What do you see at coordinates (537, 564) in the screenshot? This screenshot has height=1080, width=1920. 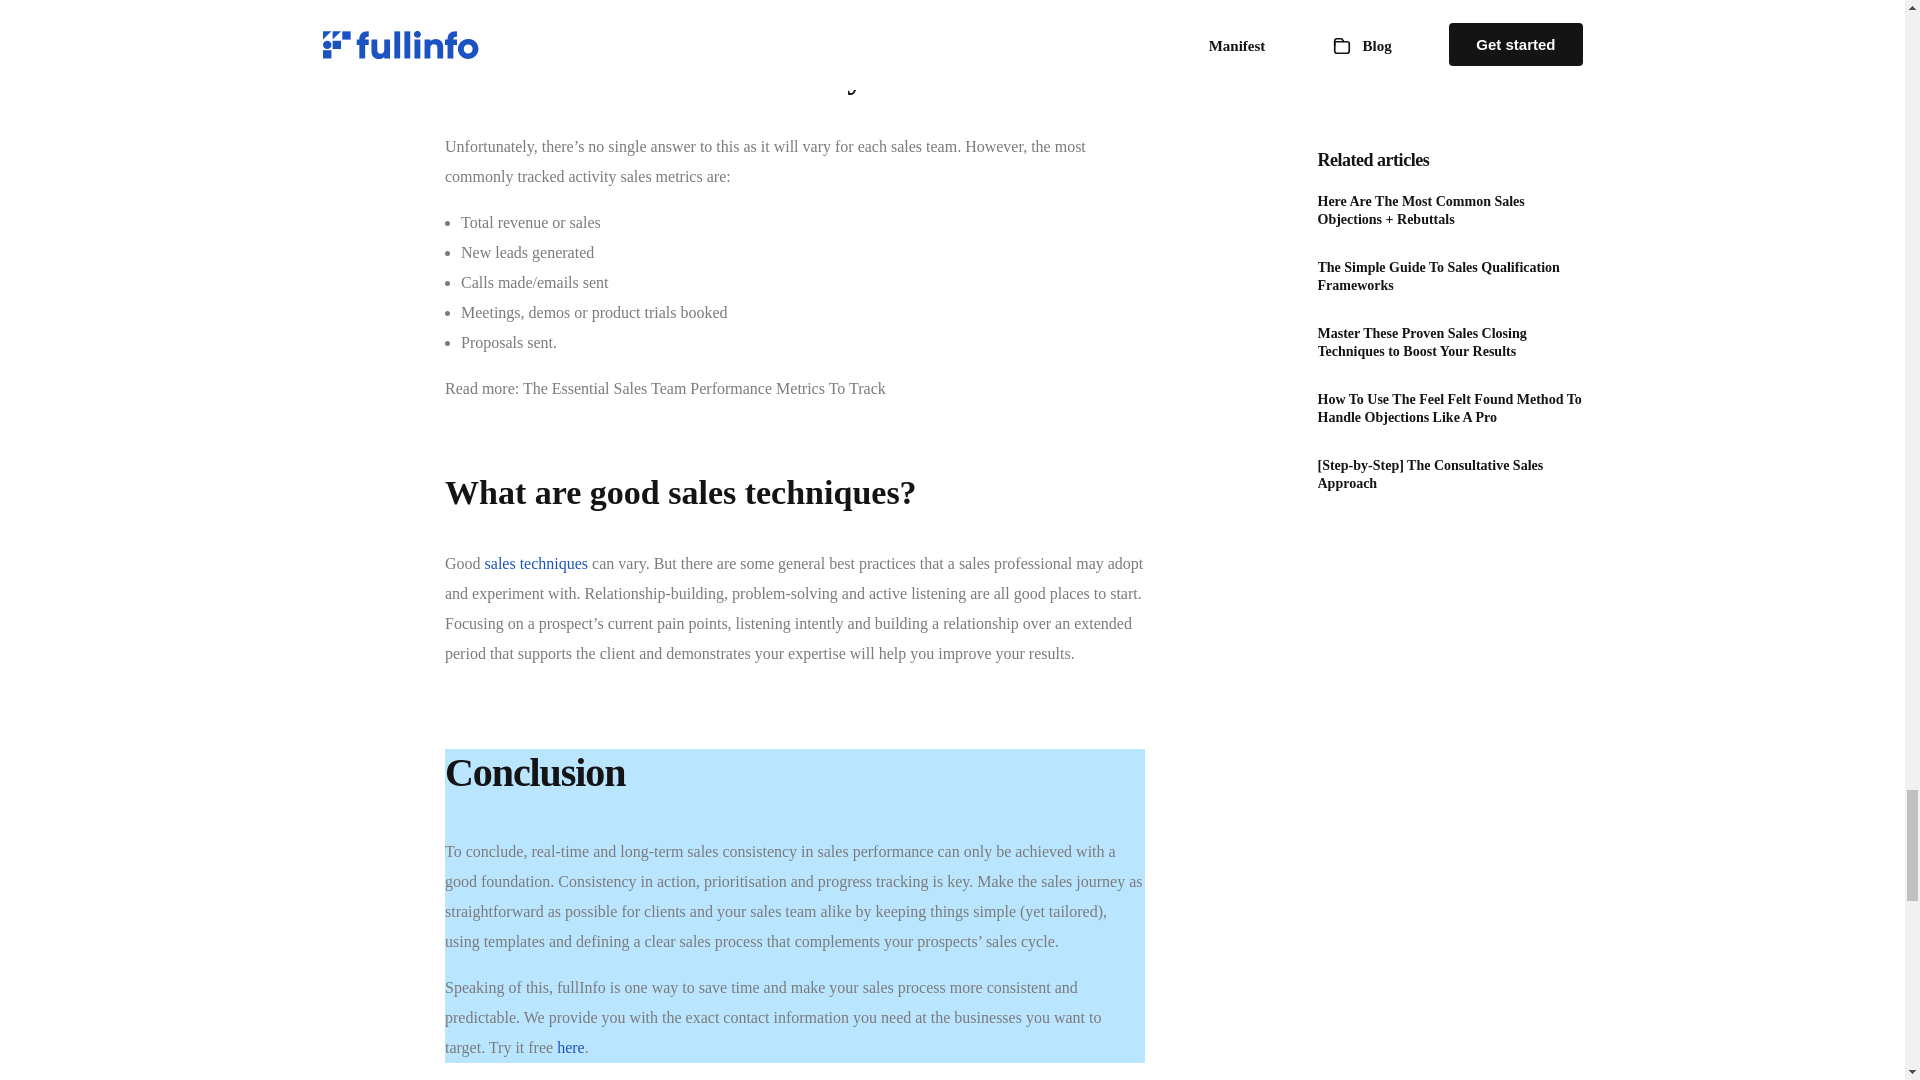 I see `sales techniques` at bounding box center [537, 564].